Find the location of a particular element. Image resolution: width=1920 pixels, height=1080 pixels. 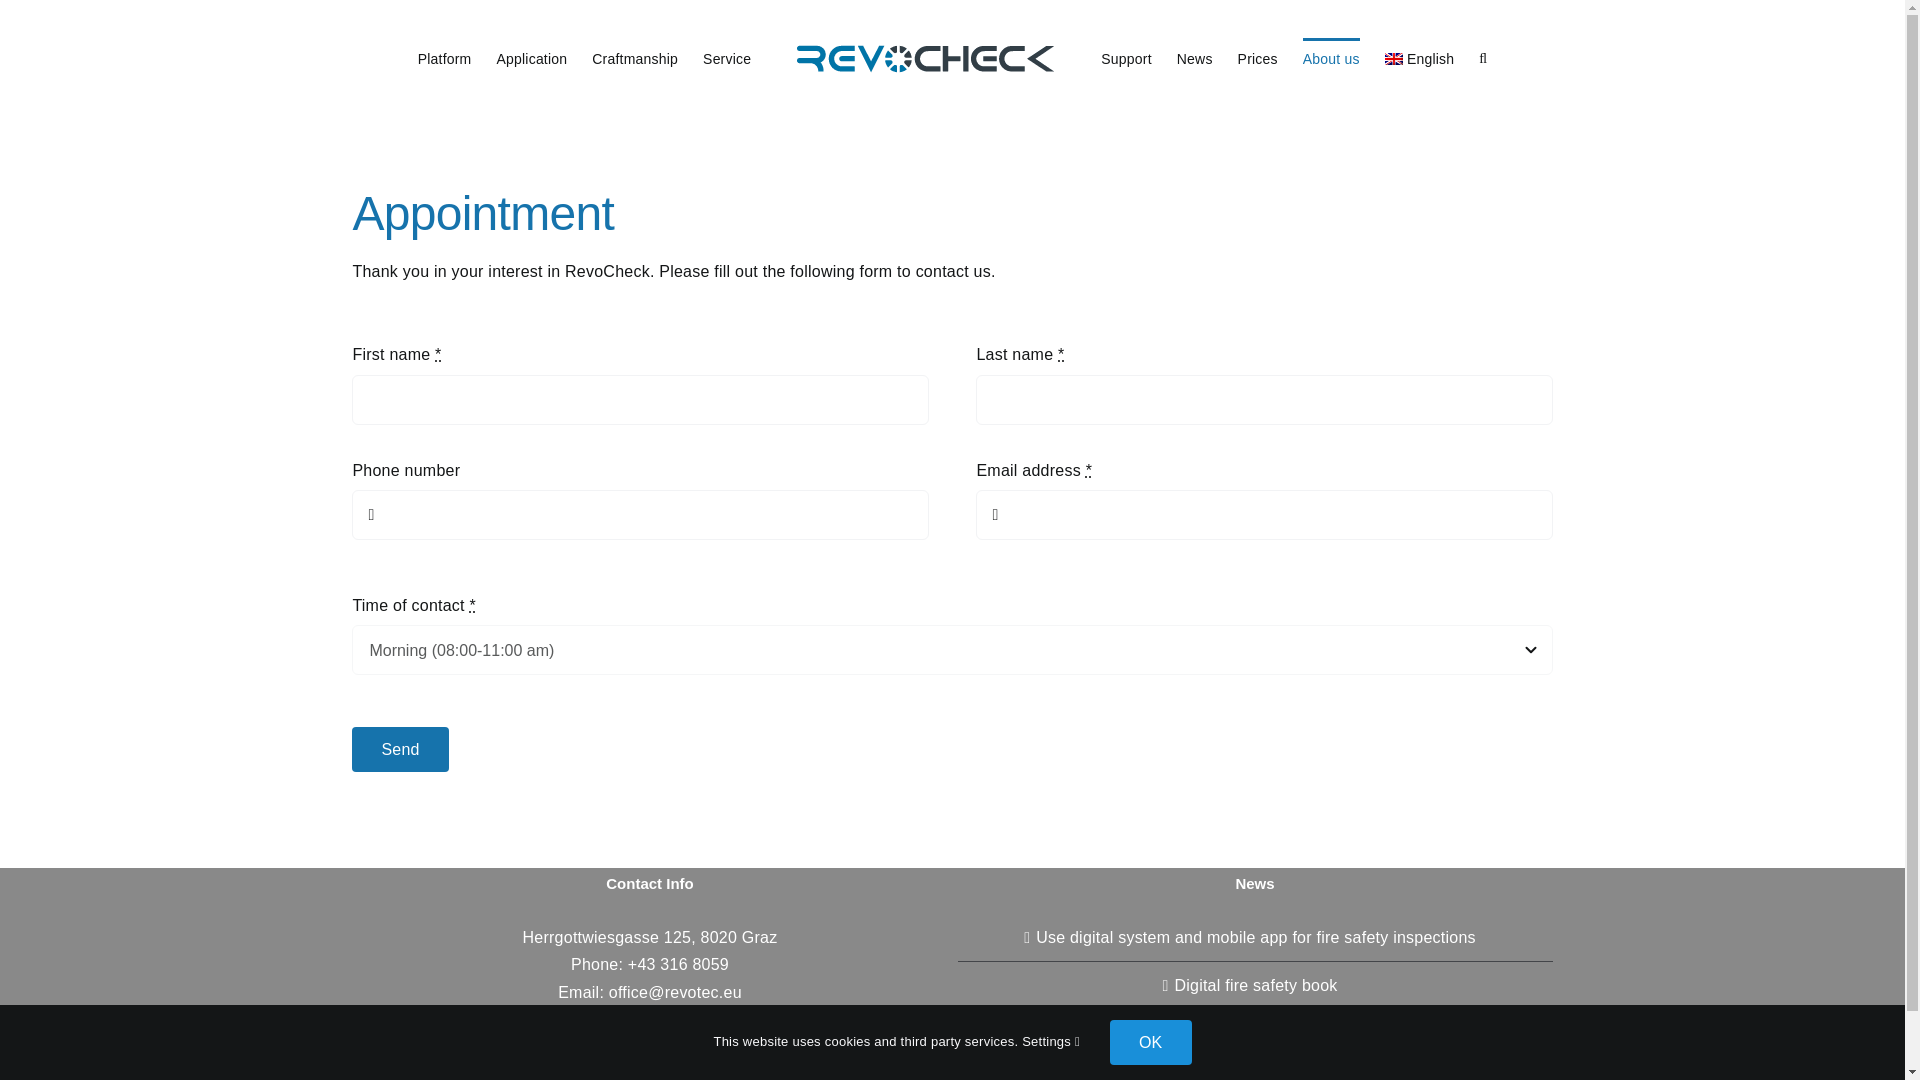

Platform is located at coordinates (445, 57).